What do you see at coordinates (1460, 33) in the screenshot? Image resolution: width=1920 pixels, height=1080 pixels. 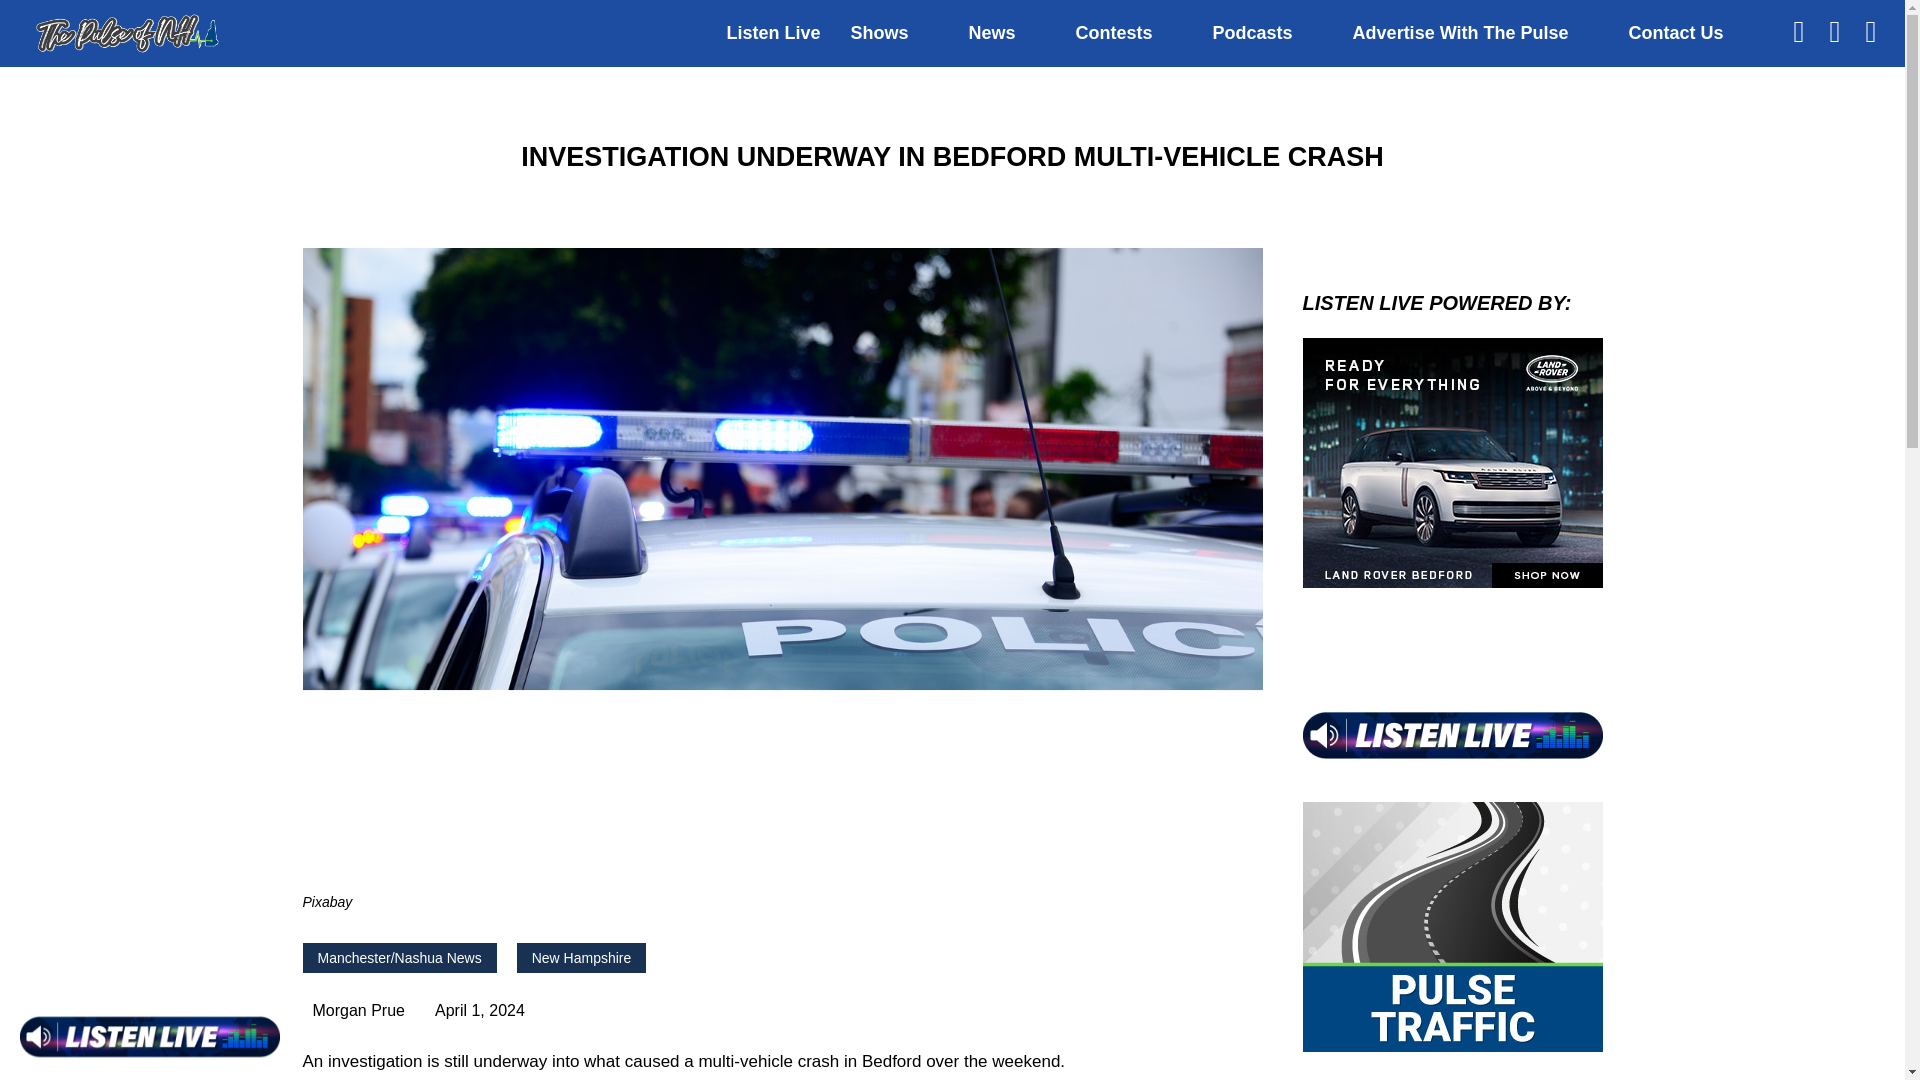 I see `Advertise With The Pulse` at bounding box center [1460, 33].